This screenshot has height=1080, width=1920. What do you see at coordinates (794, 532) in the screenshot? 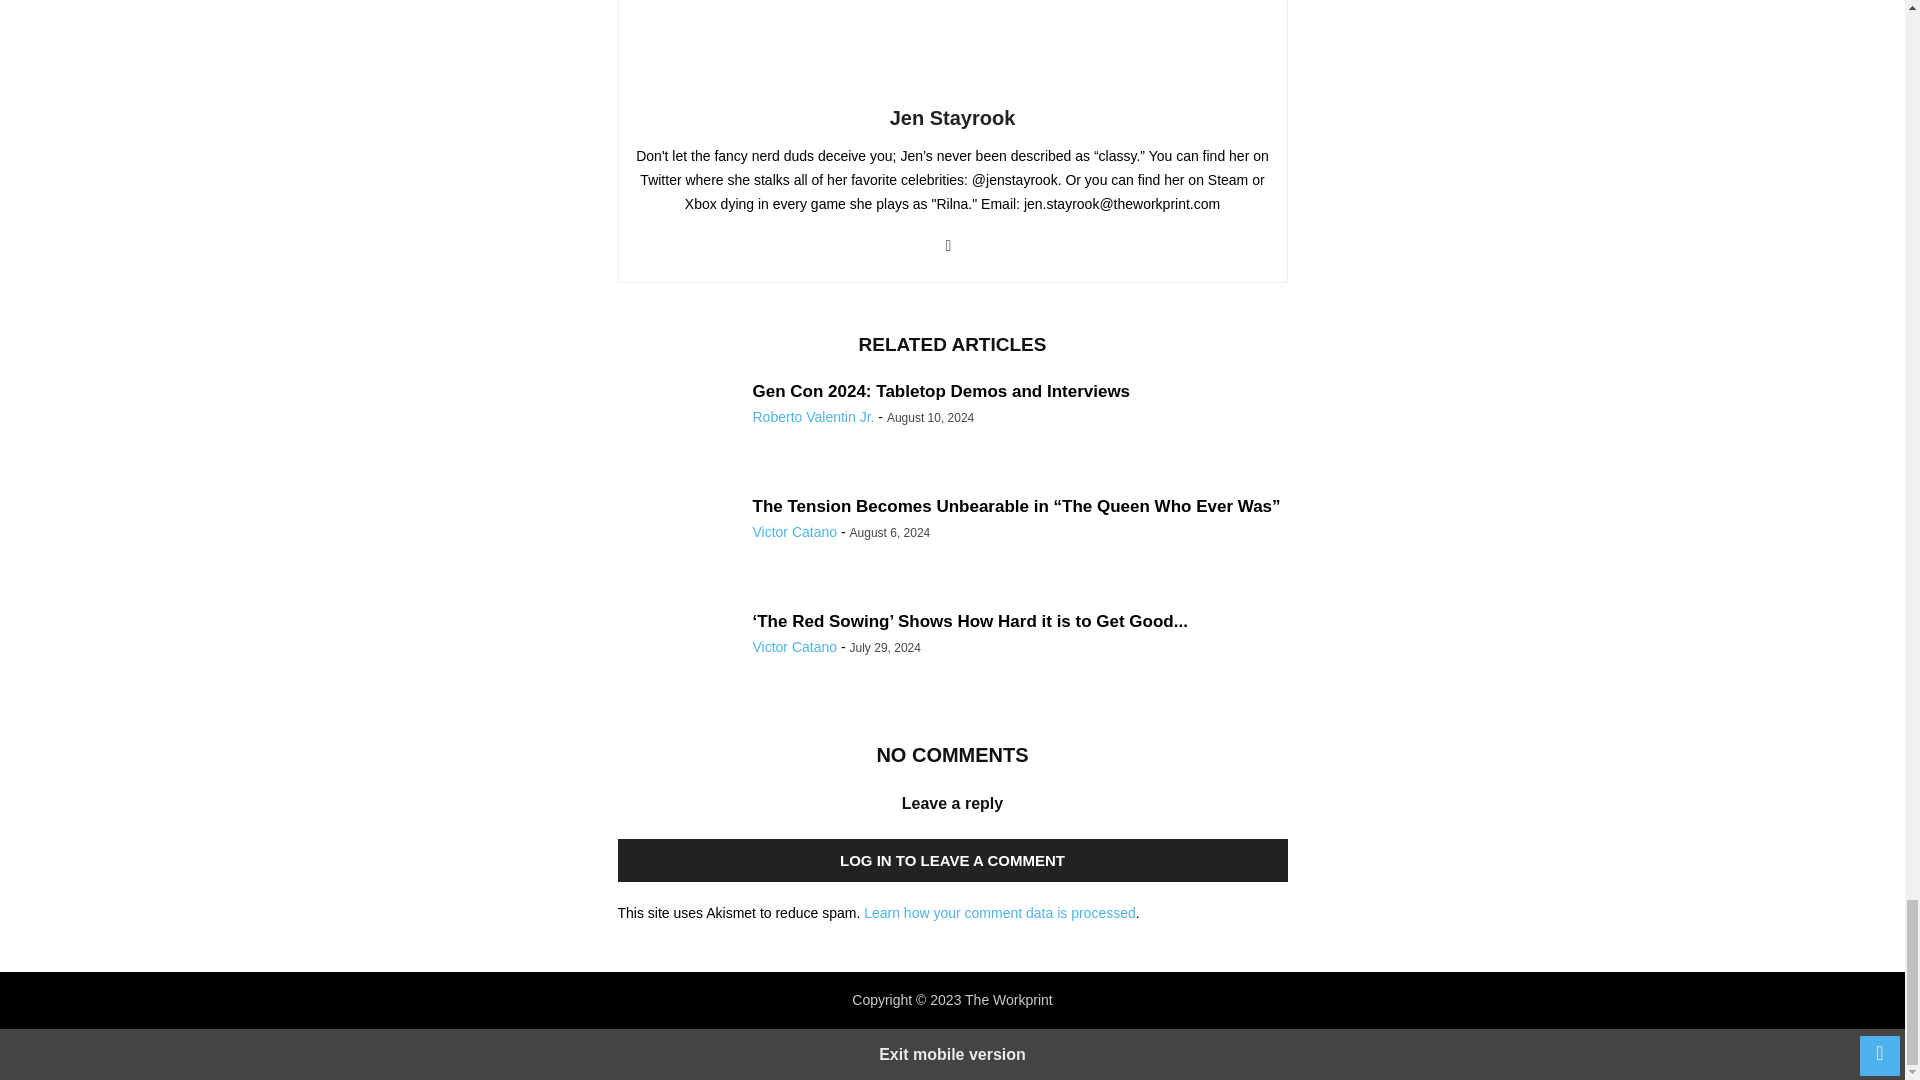
I see `Victor Catano` at bounding box center [794, 532].